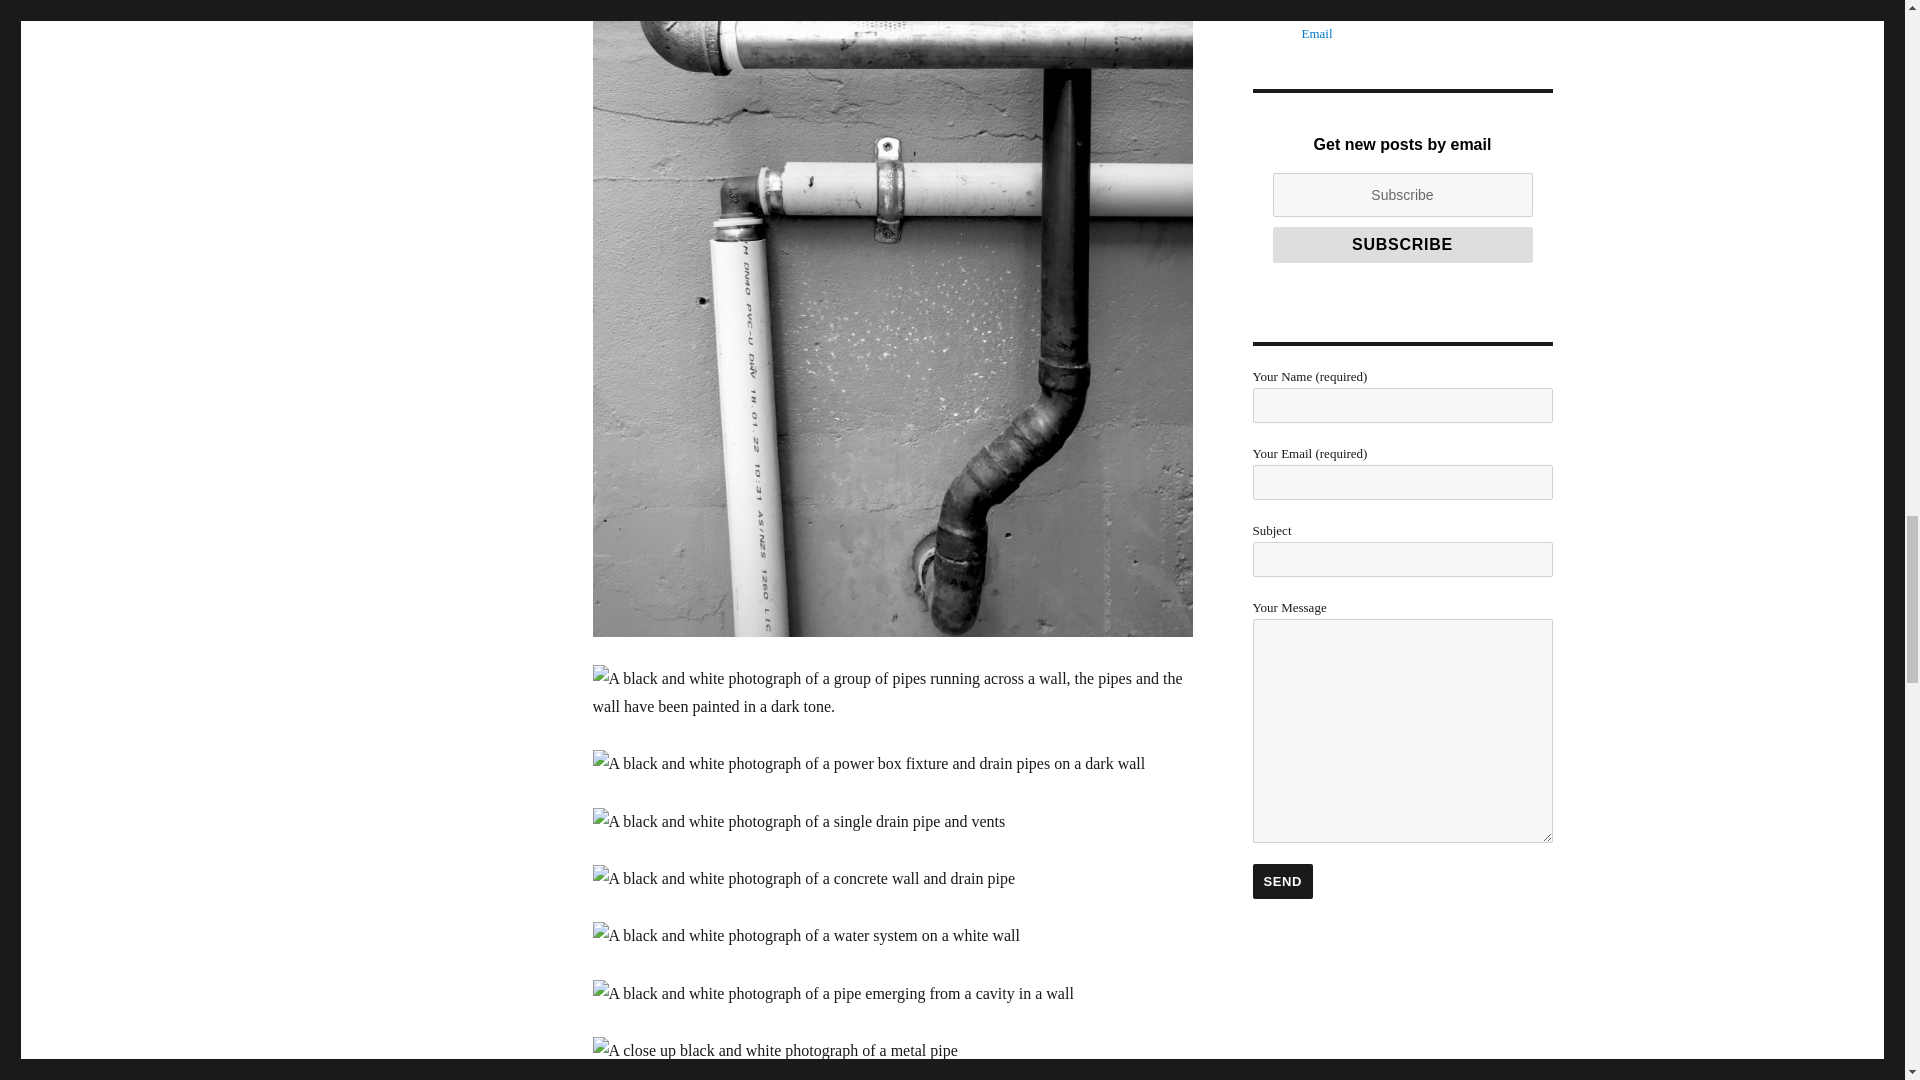  What do you see at coordinates (1322, 22) in the screenshot?
I see `Follow by Email` at bounding box center [1322, 22].